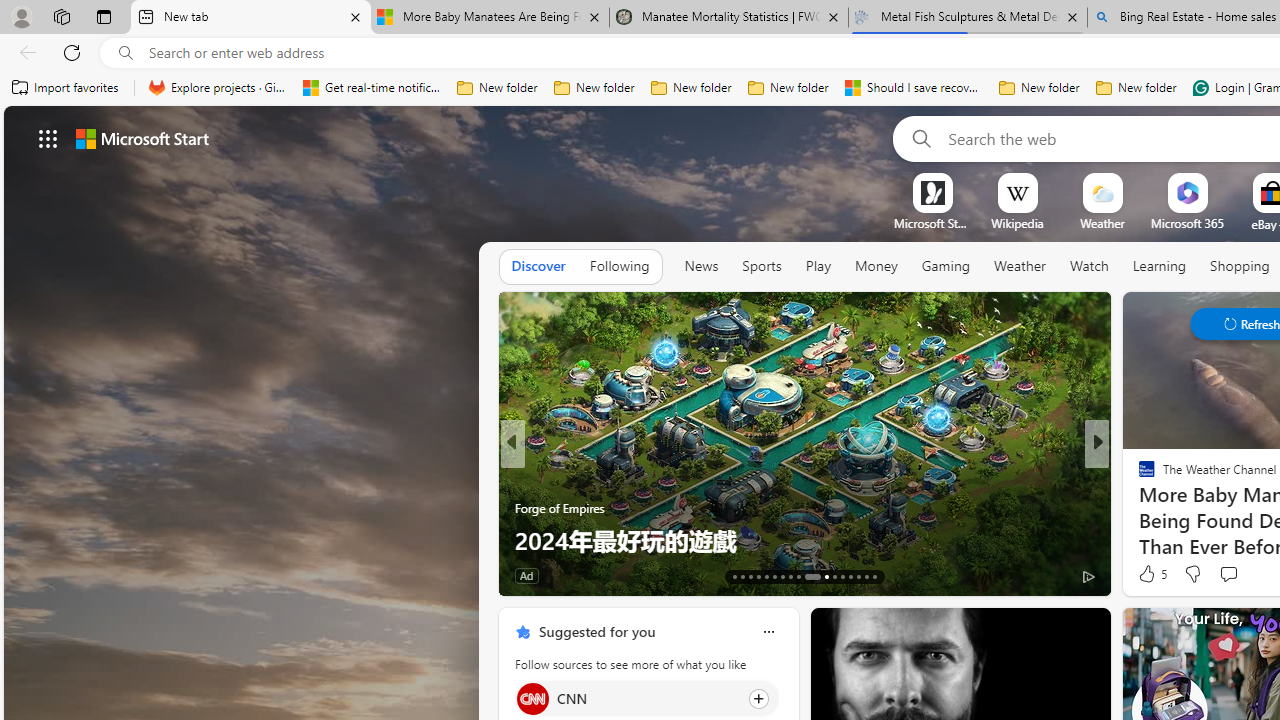 The height and width of the screenshot is (720, 1280). Describe the element at coordinates (1234, 574) in the screenshot. I see `View comments 1 Comment` at that location.